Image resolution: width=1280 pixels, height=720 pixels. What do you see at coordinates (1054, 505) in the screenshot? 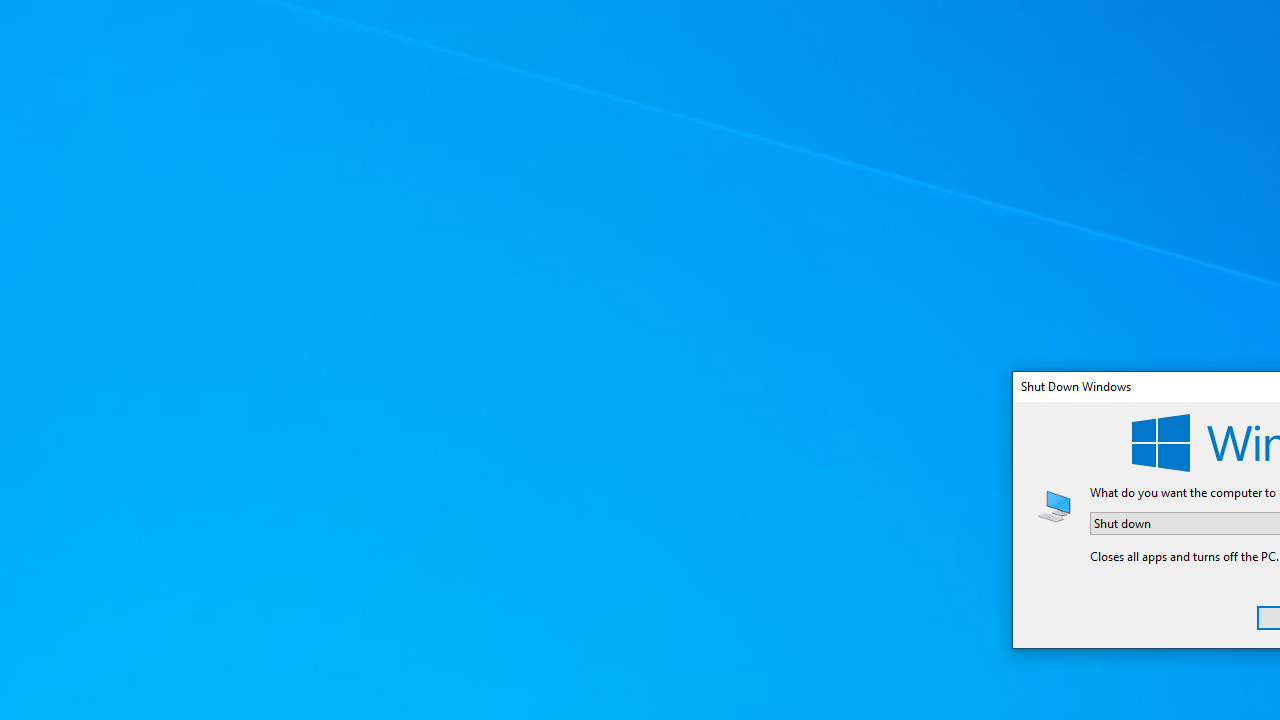
I see `AutomationID: 2027` at bounding box center [1054, 505].